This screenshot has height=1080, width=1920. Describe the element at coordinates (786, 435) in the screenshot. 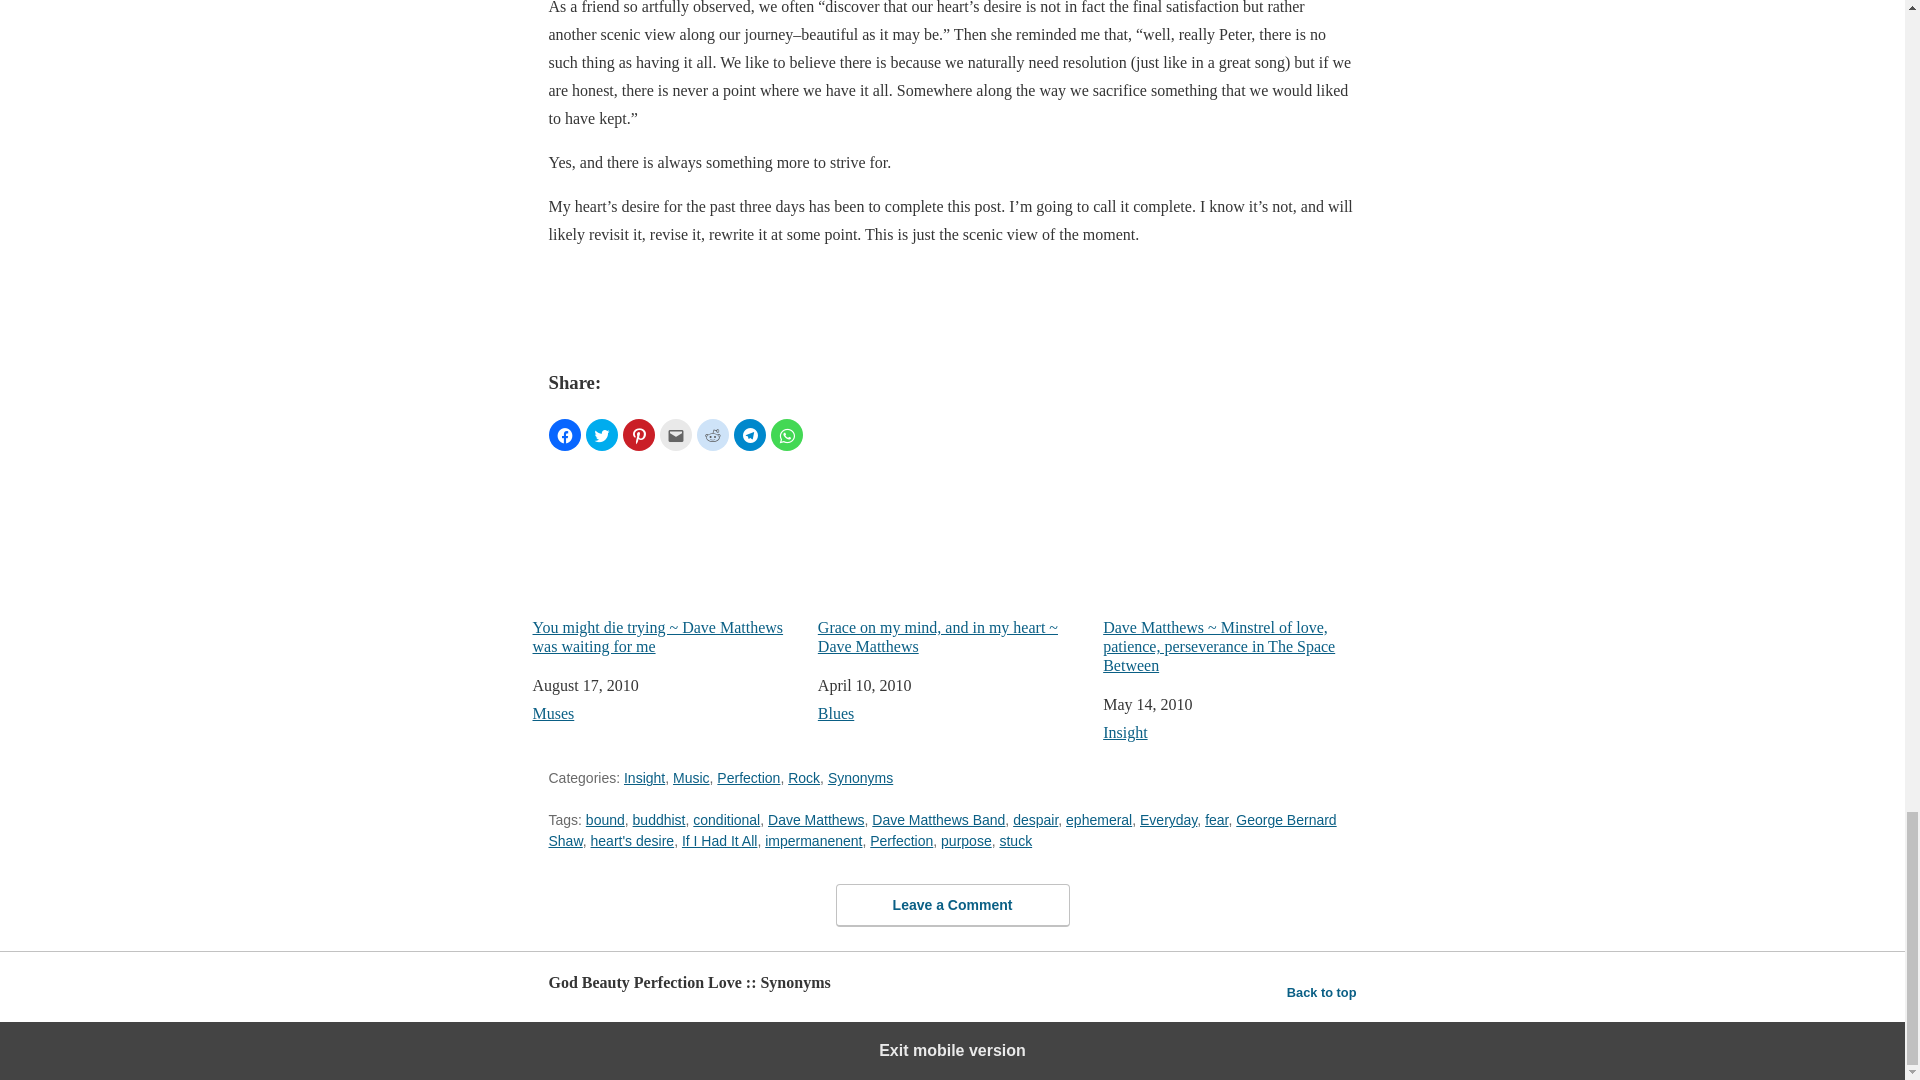

I see `Click to share on WhatsApp` at that location.